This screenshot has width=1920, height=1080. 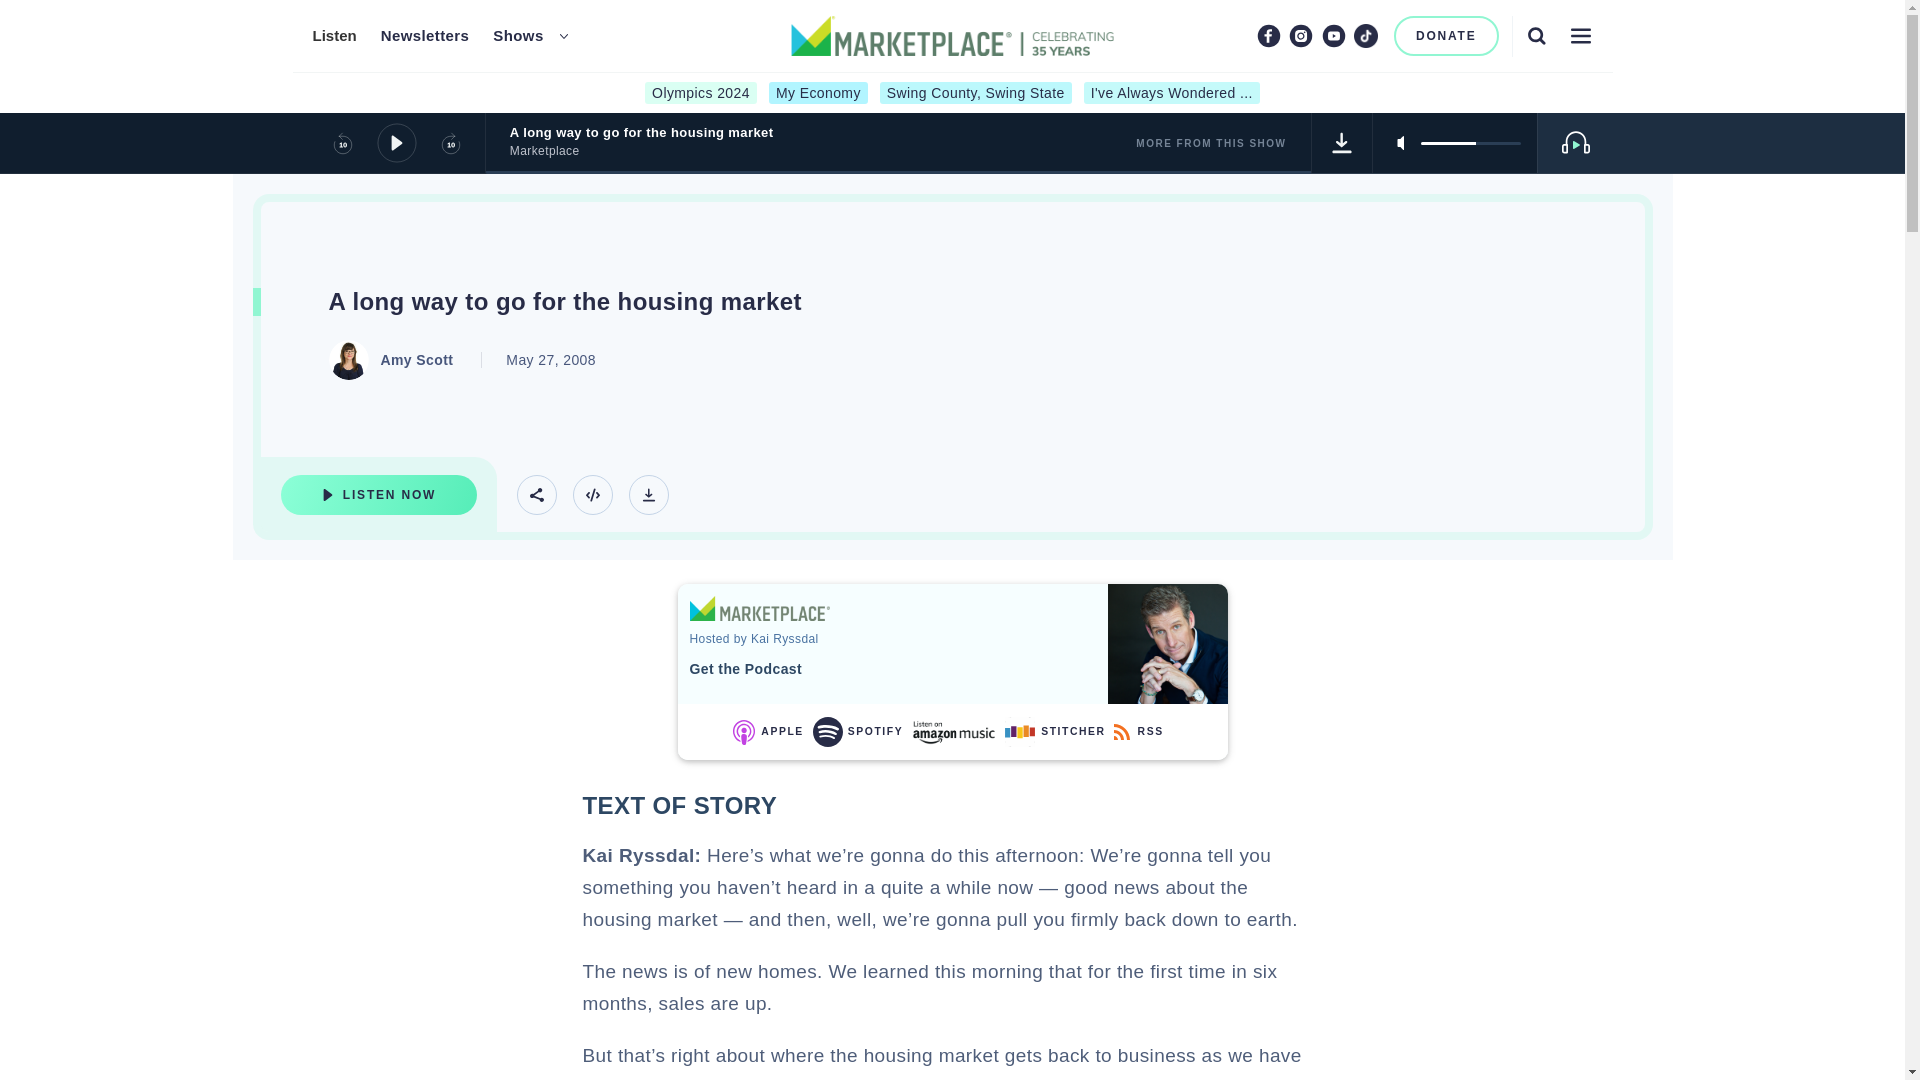 I want to click on Search, so click(x=1536, y=35).